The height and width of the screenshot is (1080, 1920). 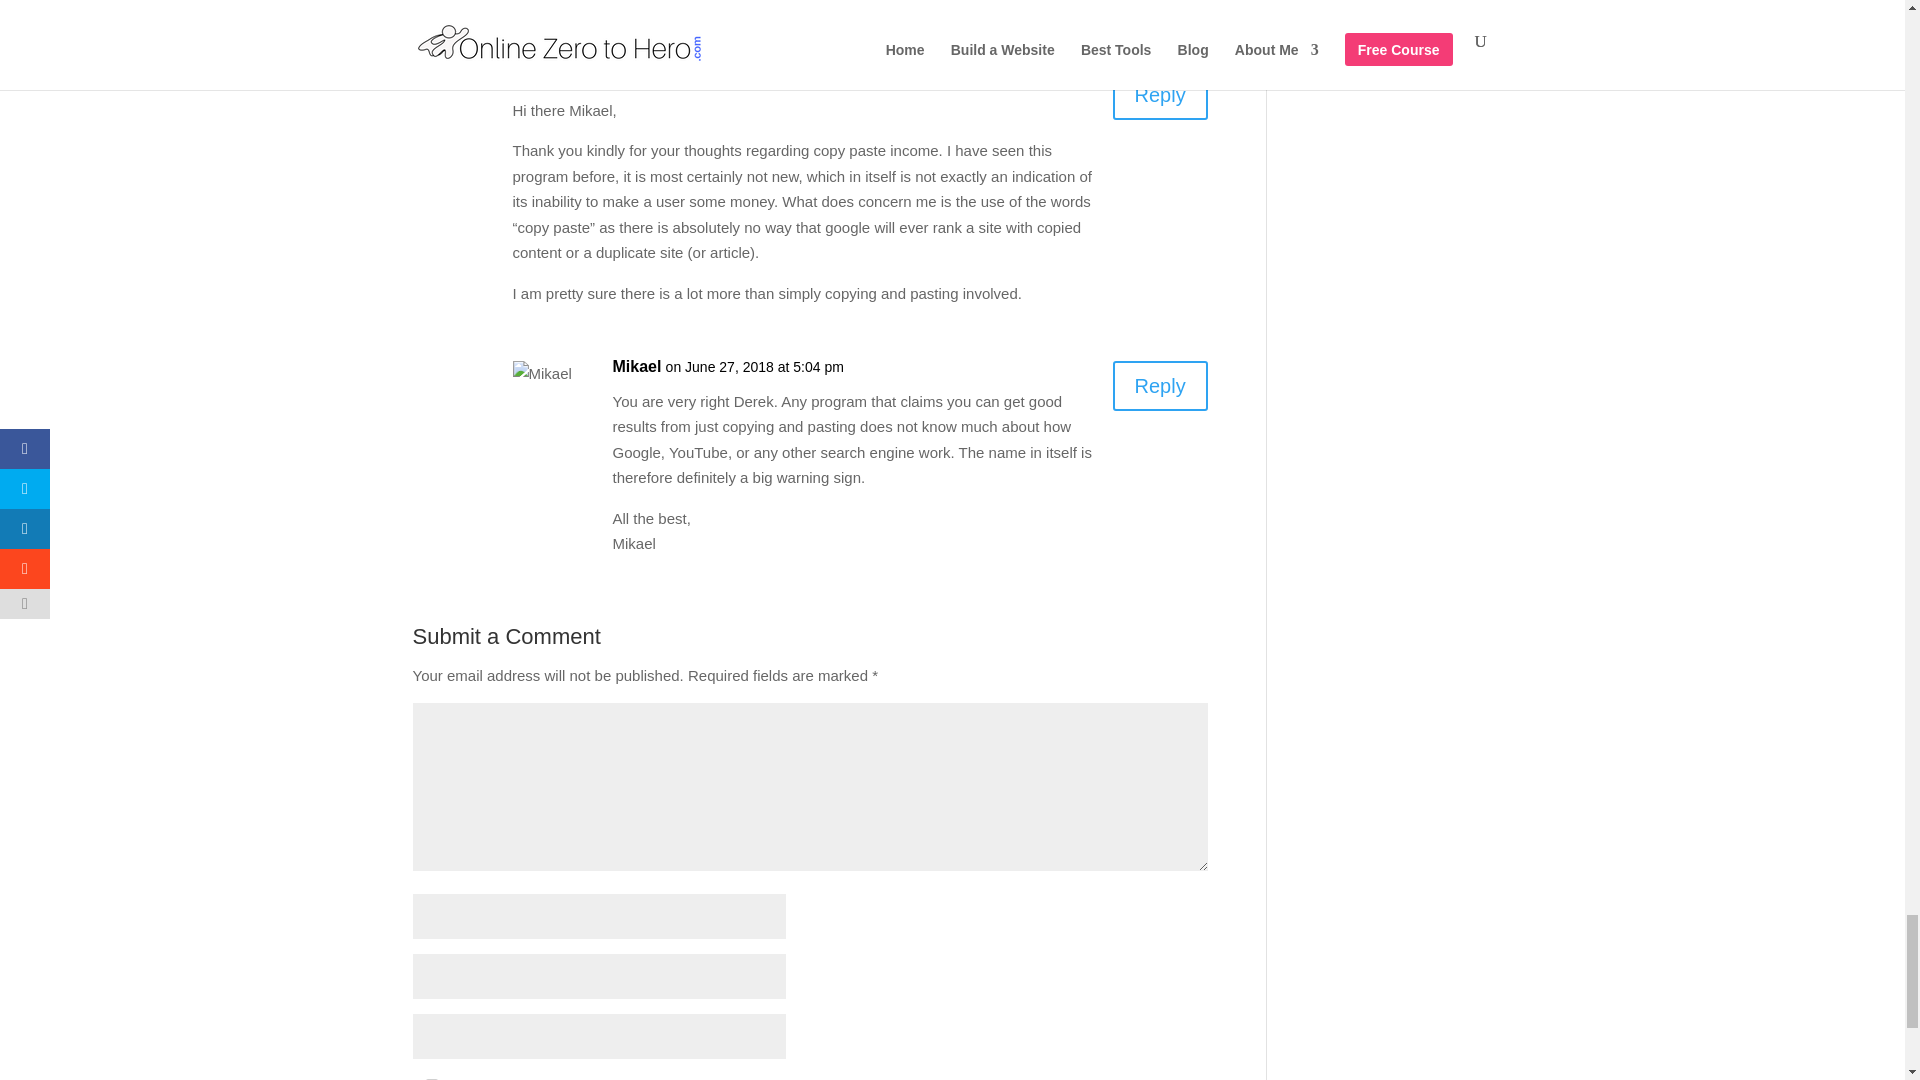 What do you see at coordinates (1160, 386) in the screenshot?
I see `Reply` at bounding box center [1160, 386].